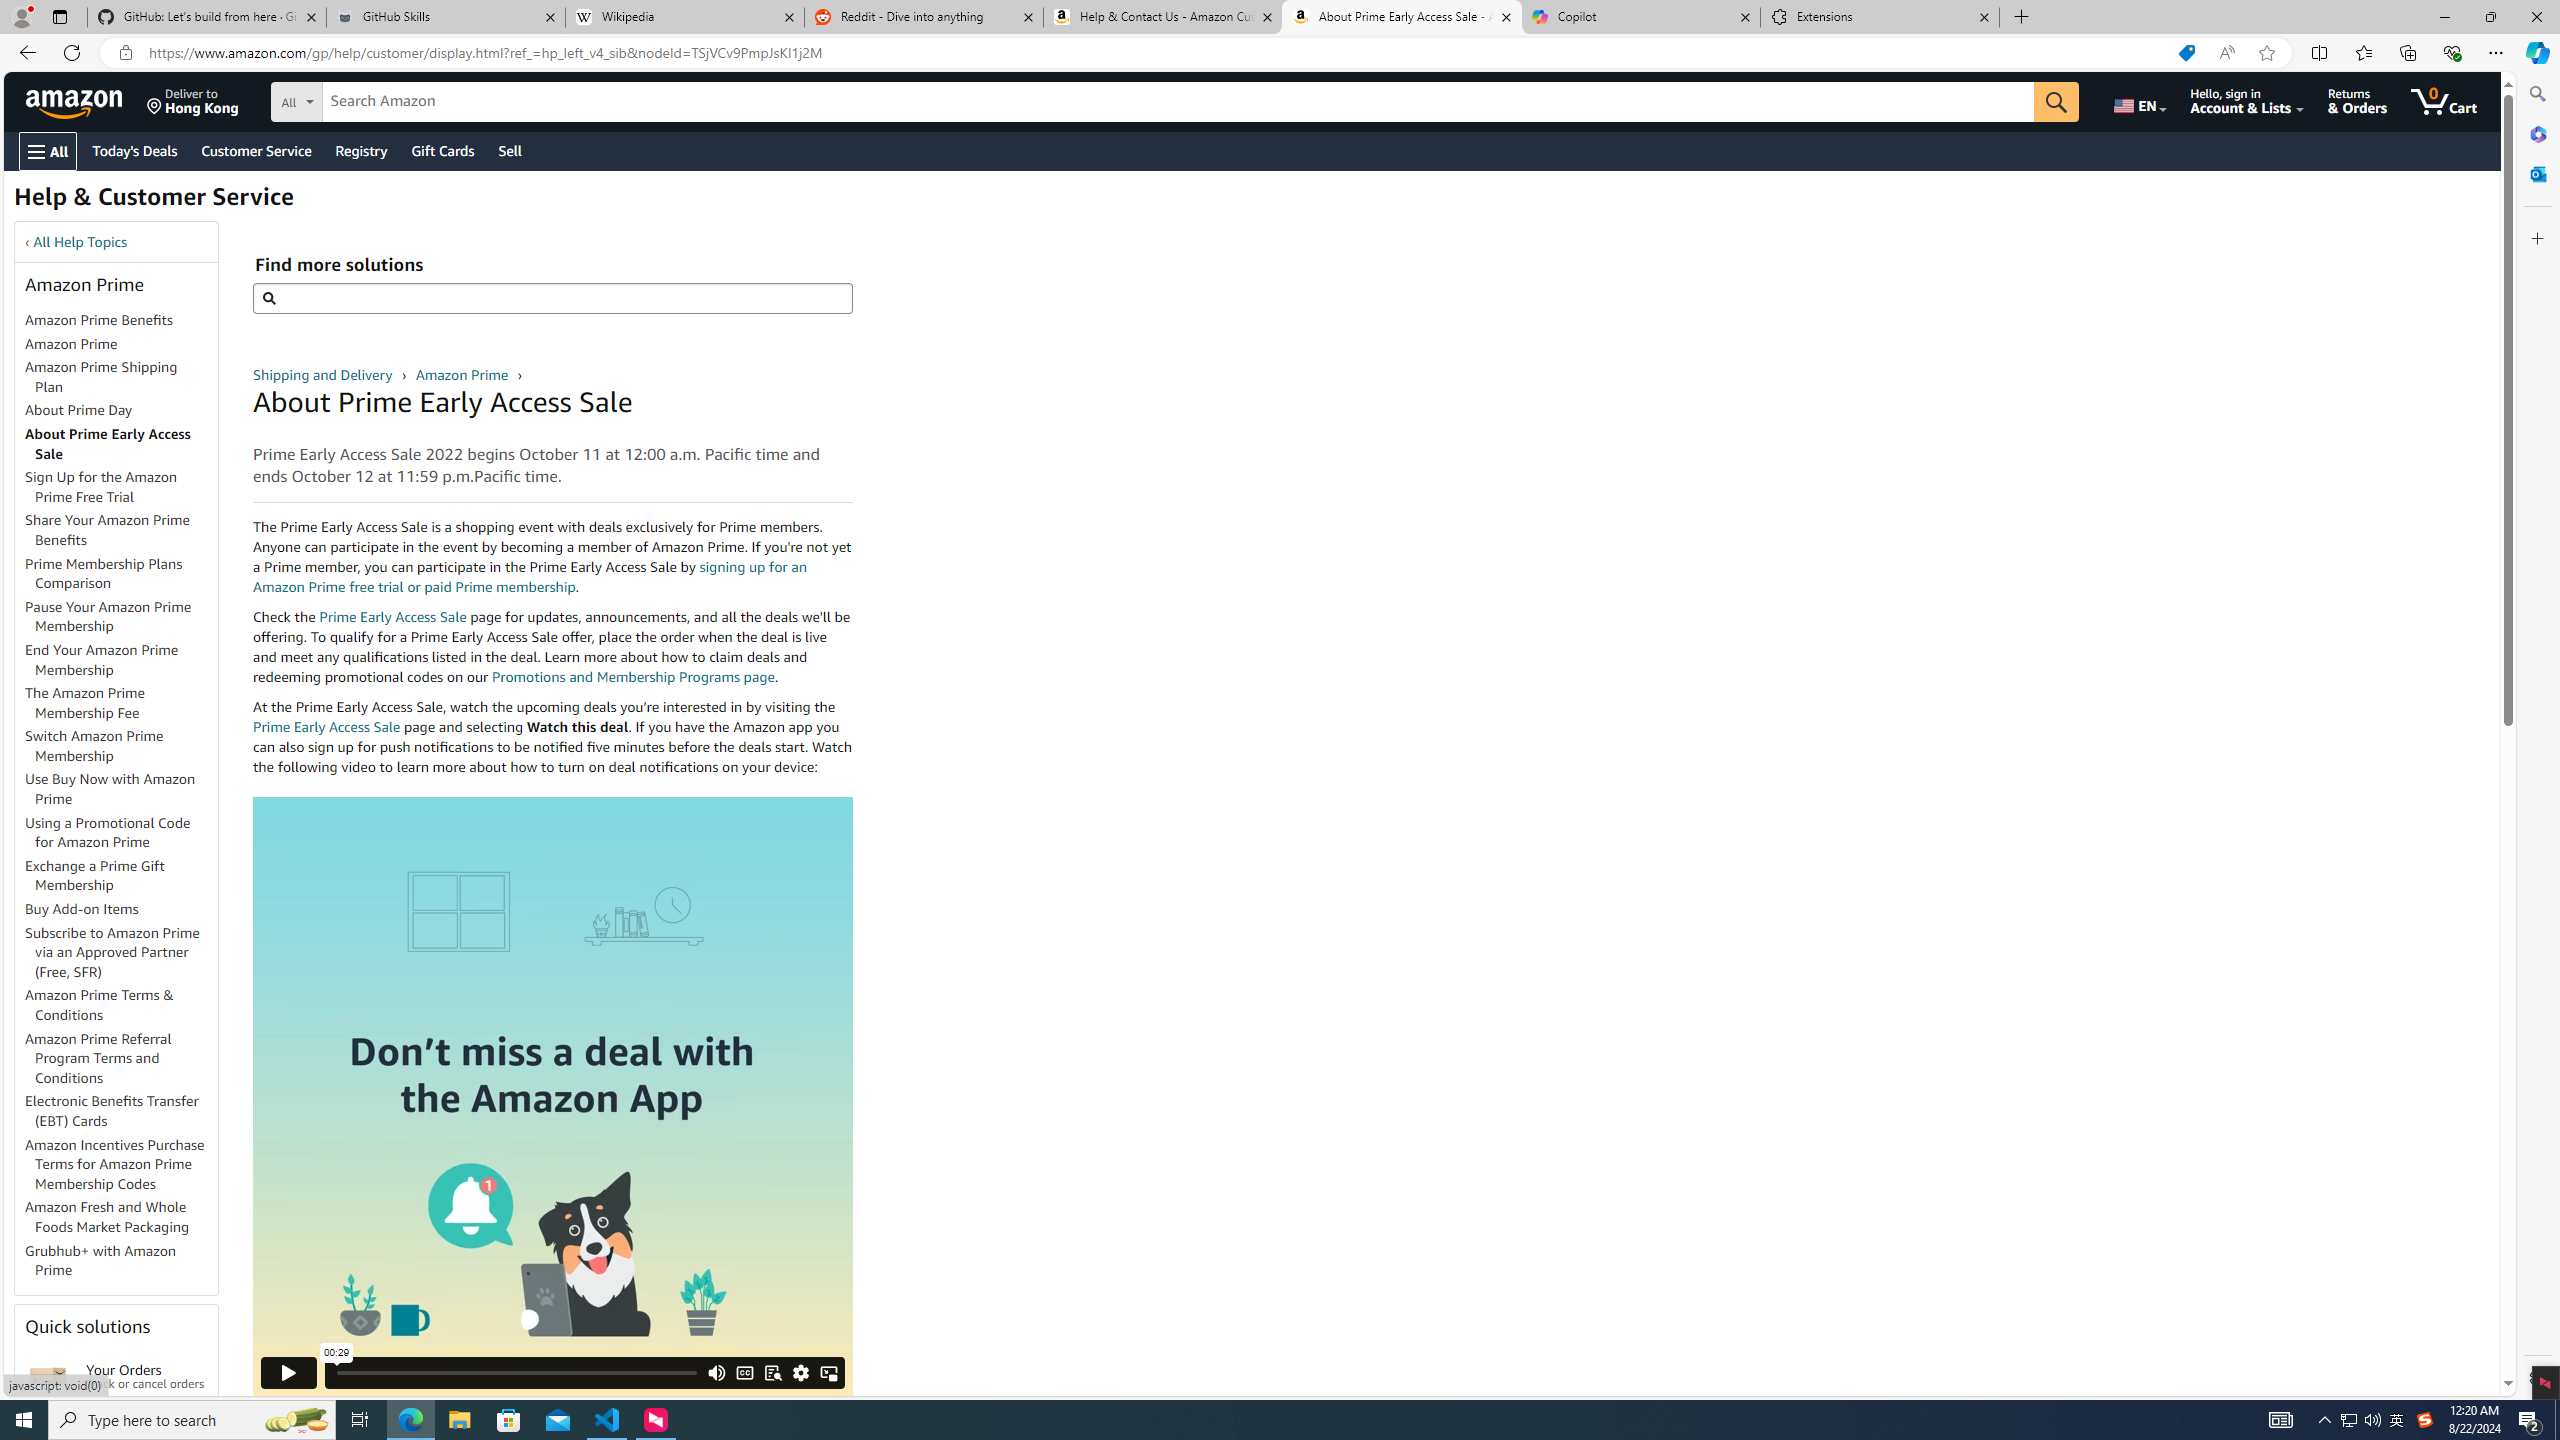  I want to click on Sell, so click(510, 150).